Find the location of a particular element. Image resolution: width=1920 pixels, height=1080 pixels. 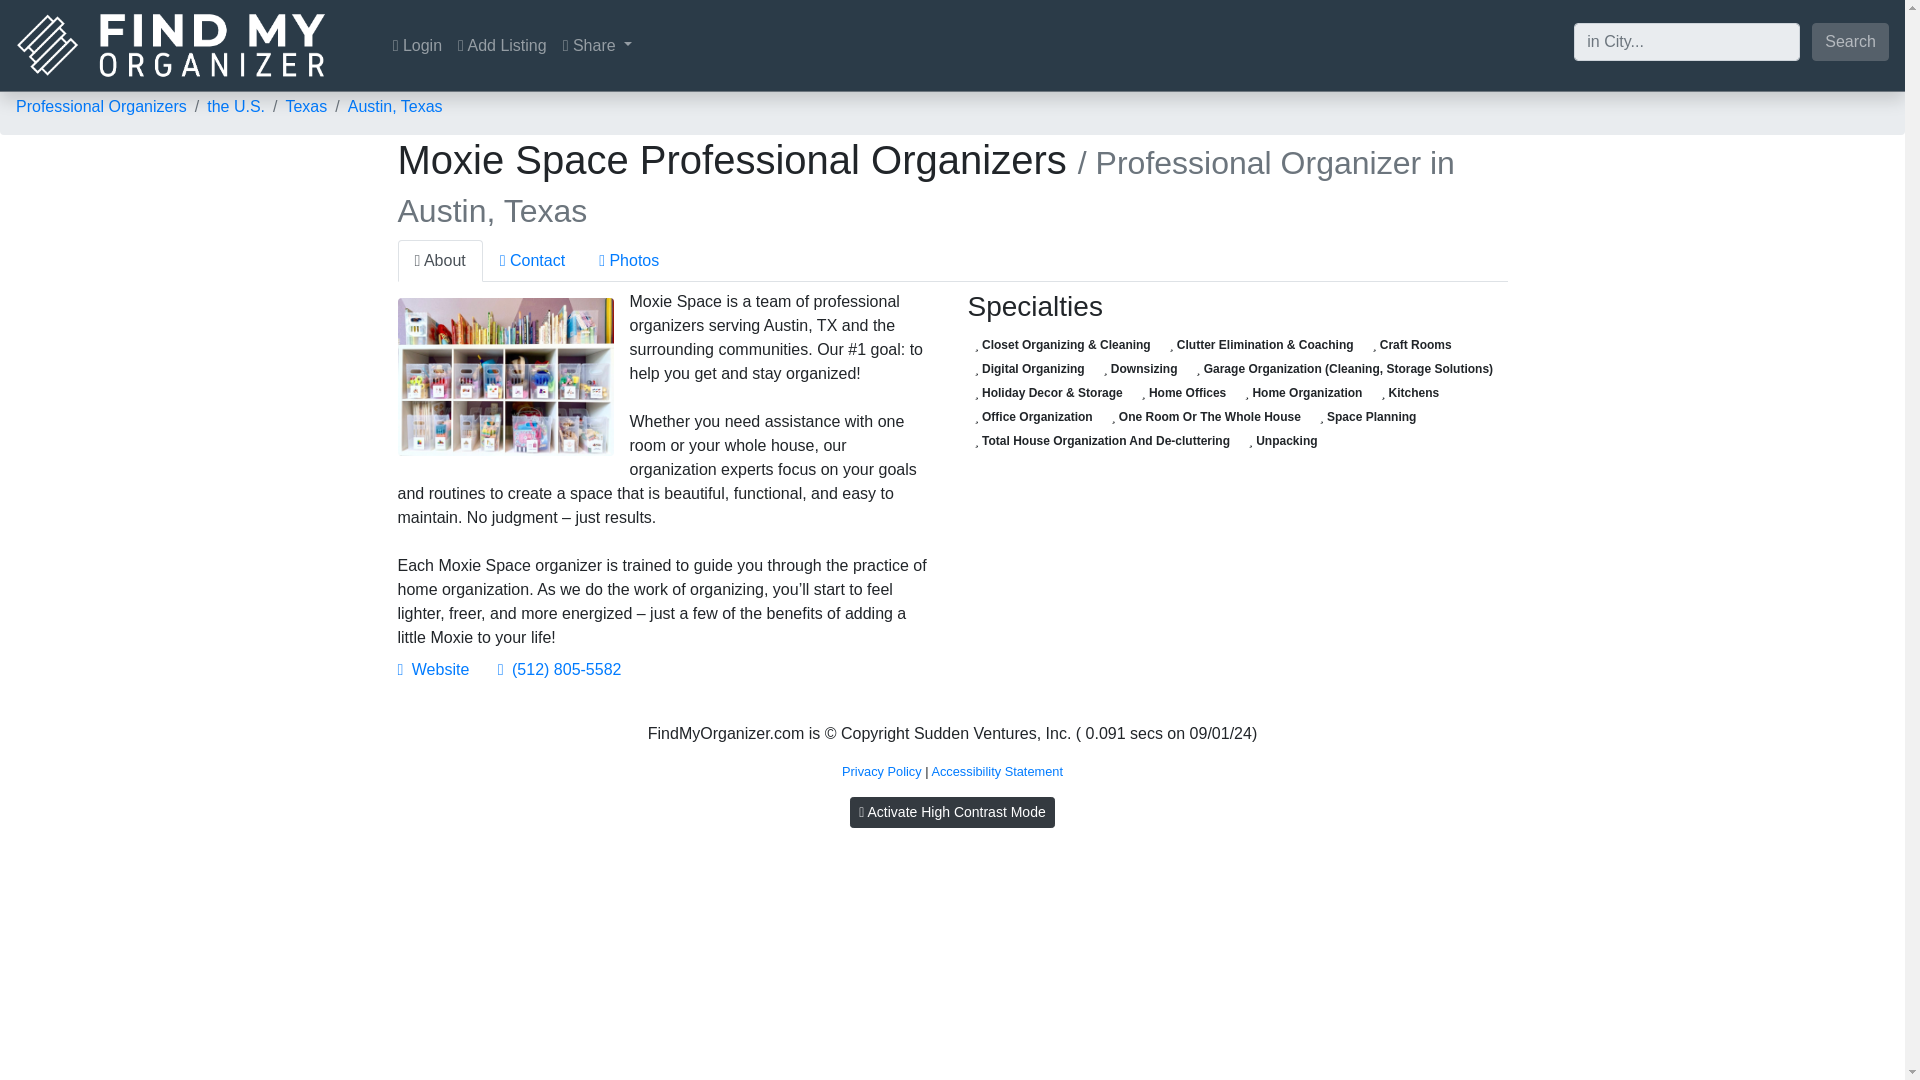

Contact is located at coordinates (532, 260).